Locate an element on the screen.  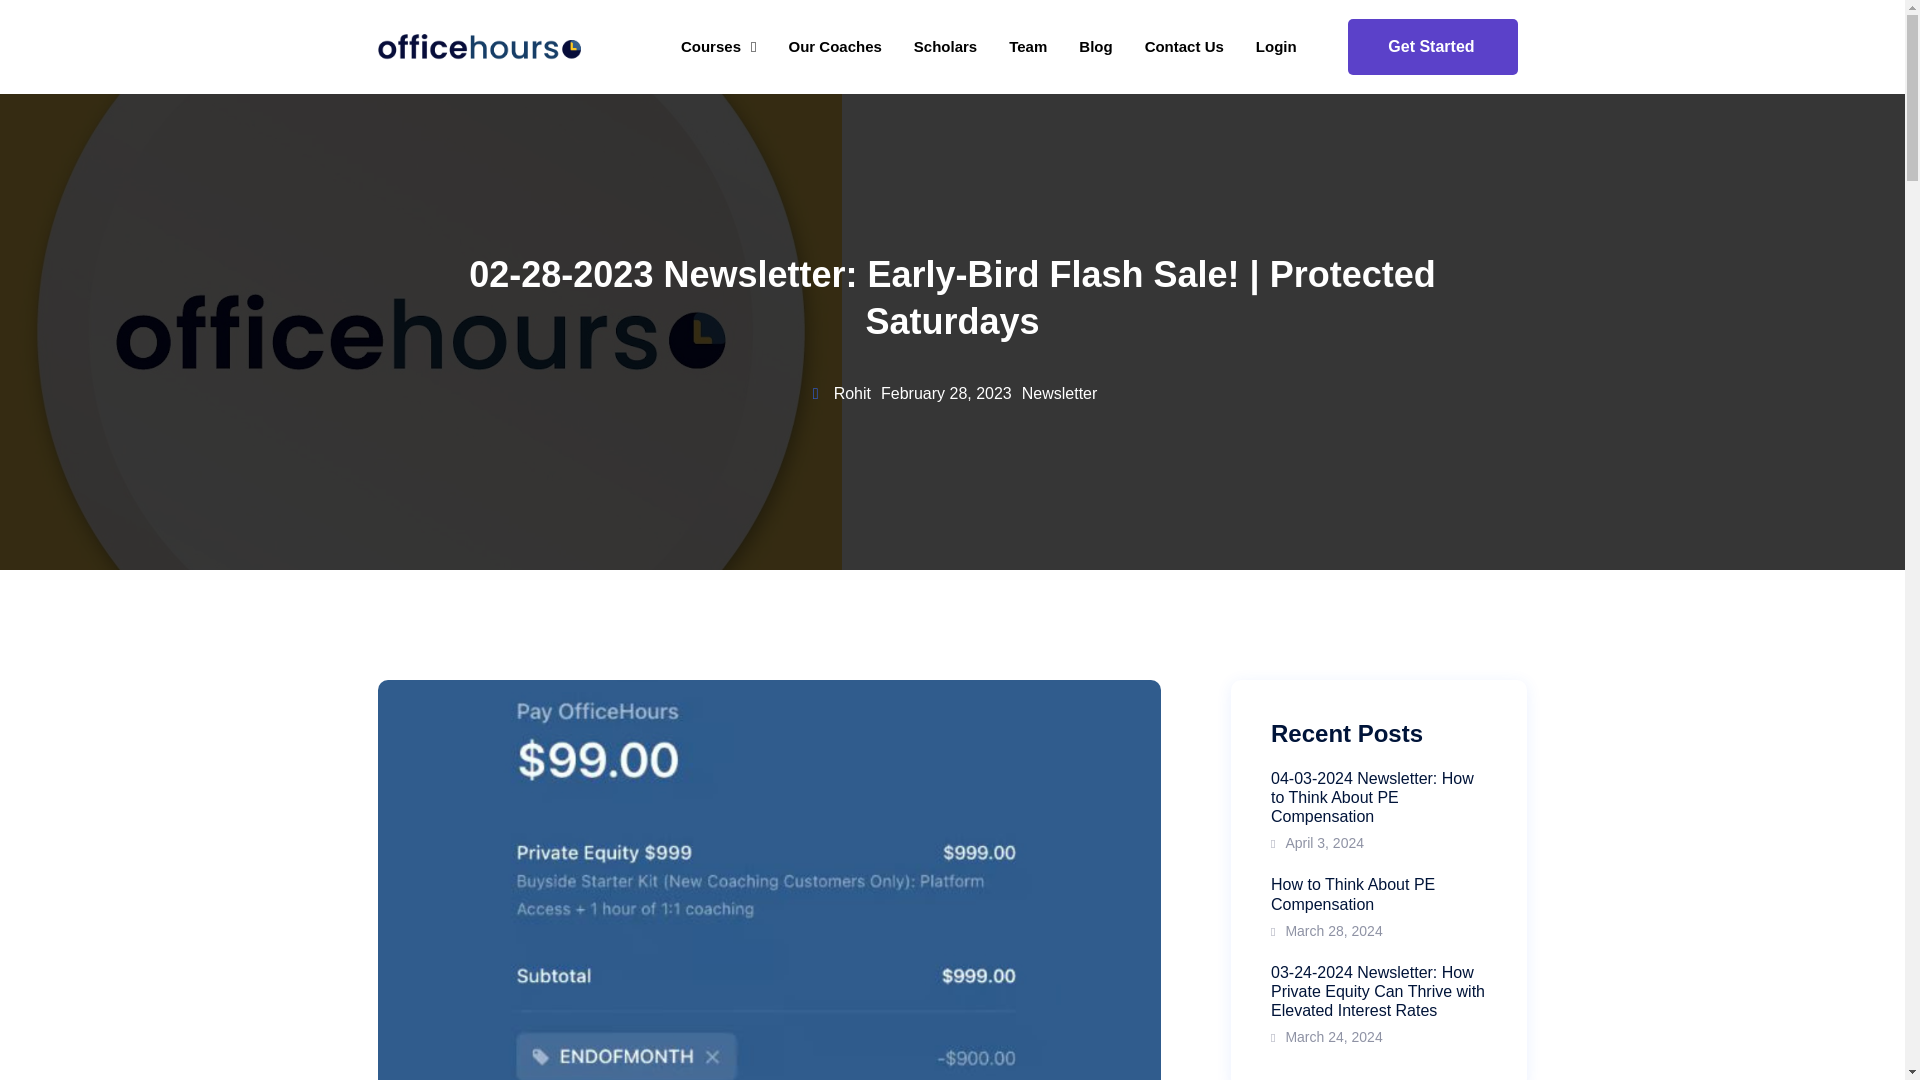
Contact Us is located at coordinates (1184, 46).